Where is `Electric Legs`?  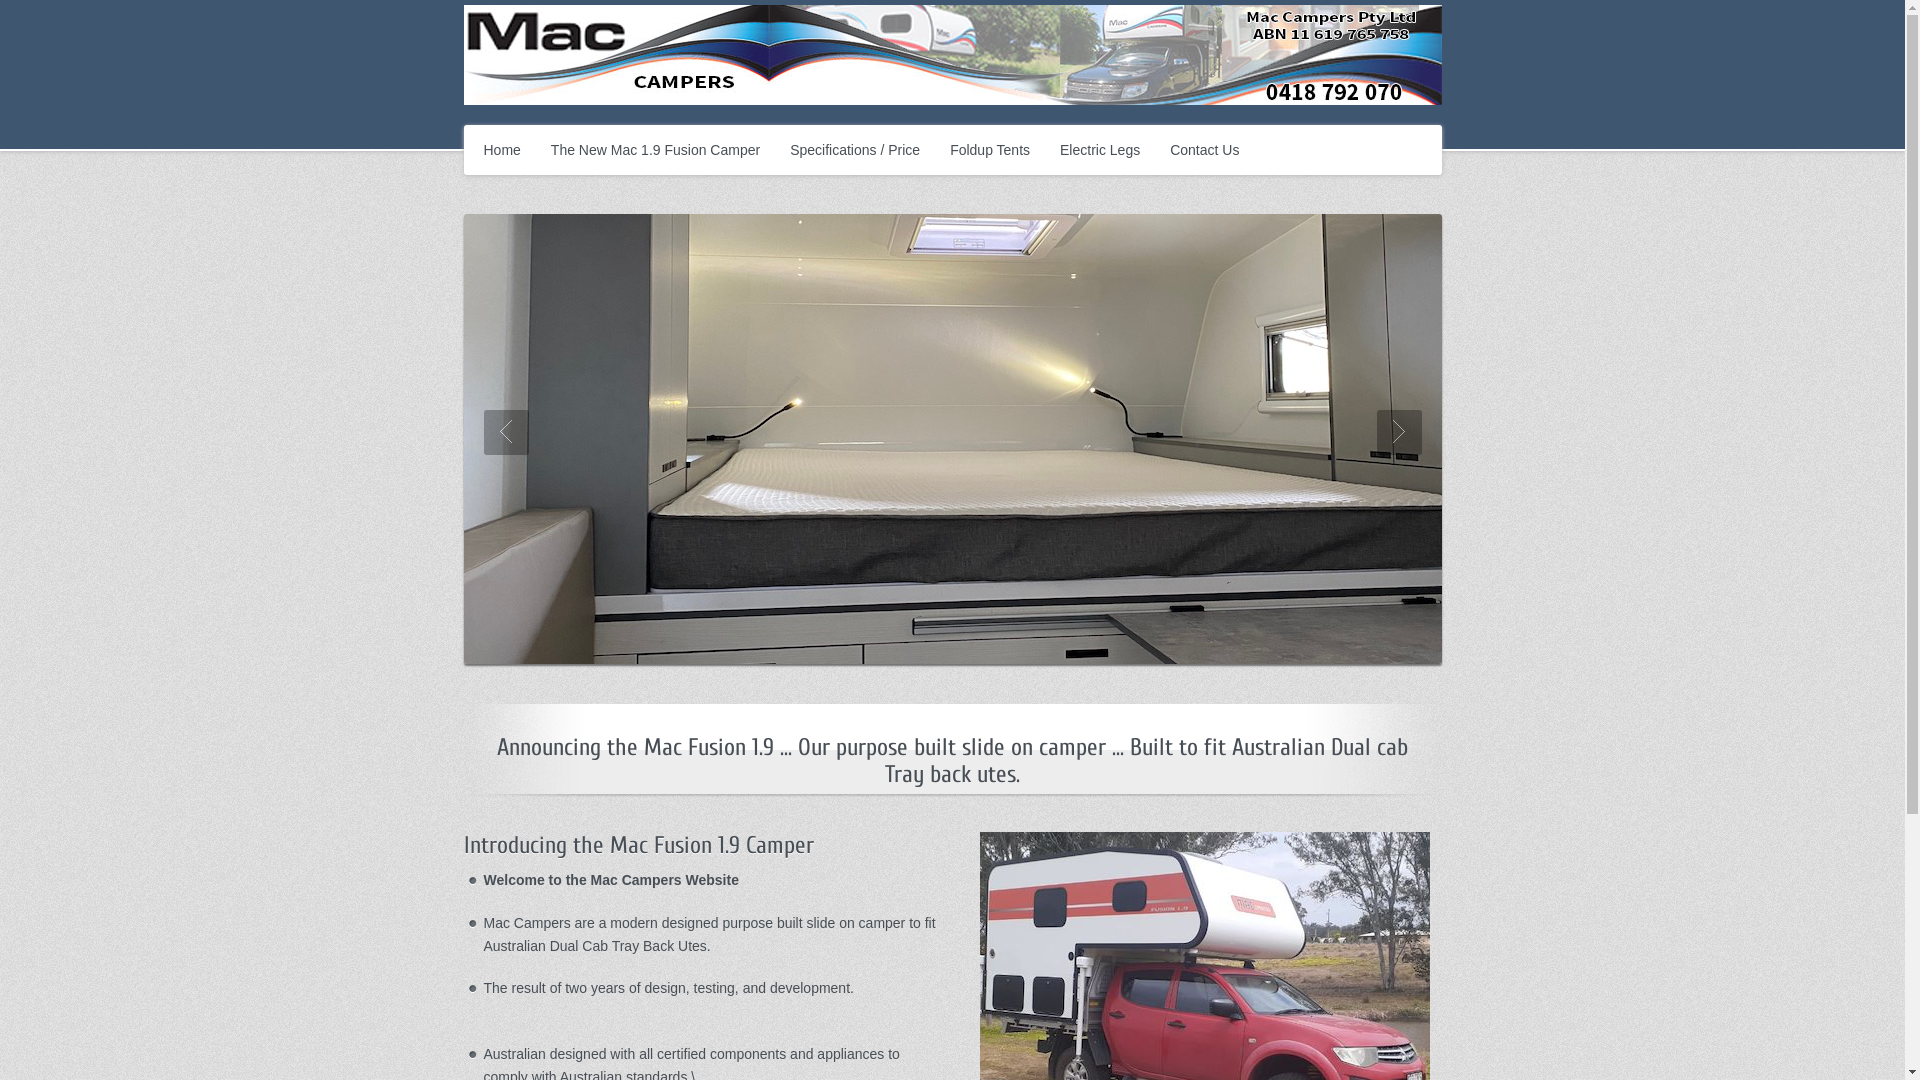
Electric Legs is located at coordinates (1100, 150).